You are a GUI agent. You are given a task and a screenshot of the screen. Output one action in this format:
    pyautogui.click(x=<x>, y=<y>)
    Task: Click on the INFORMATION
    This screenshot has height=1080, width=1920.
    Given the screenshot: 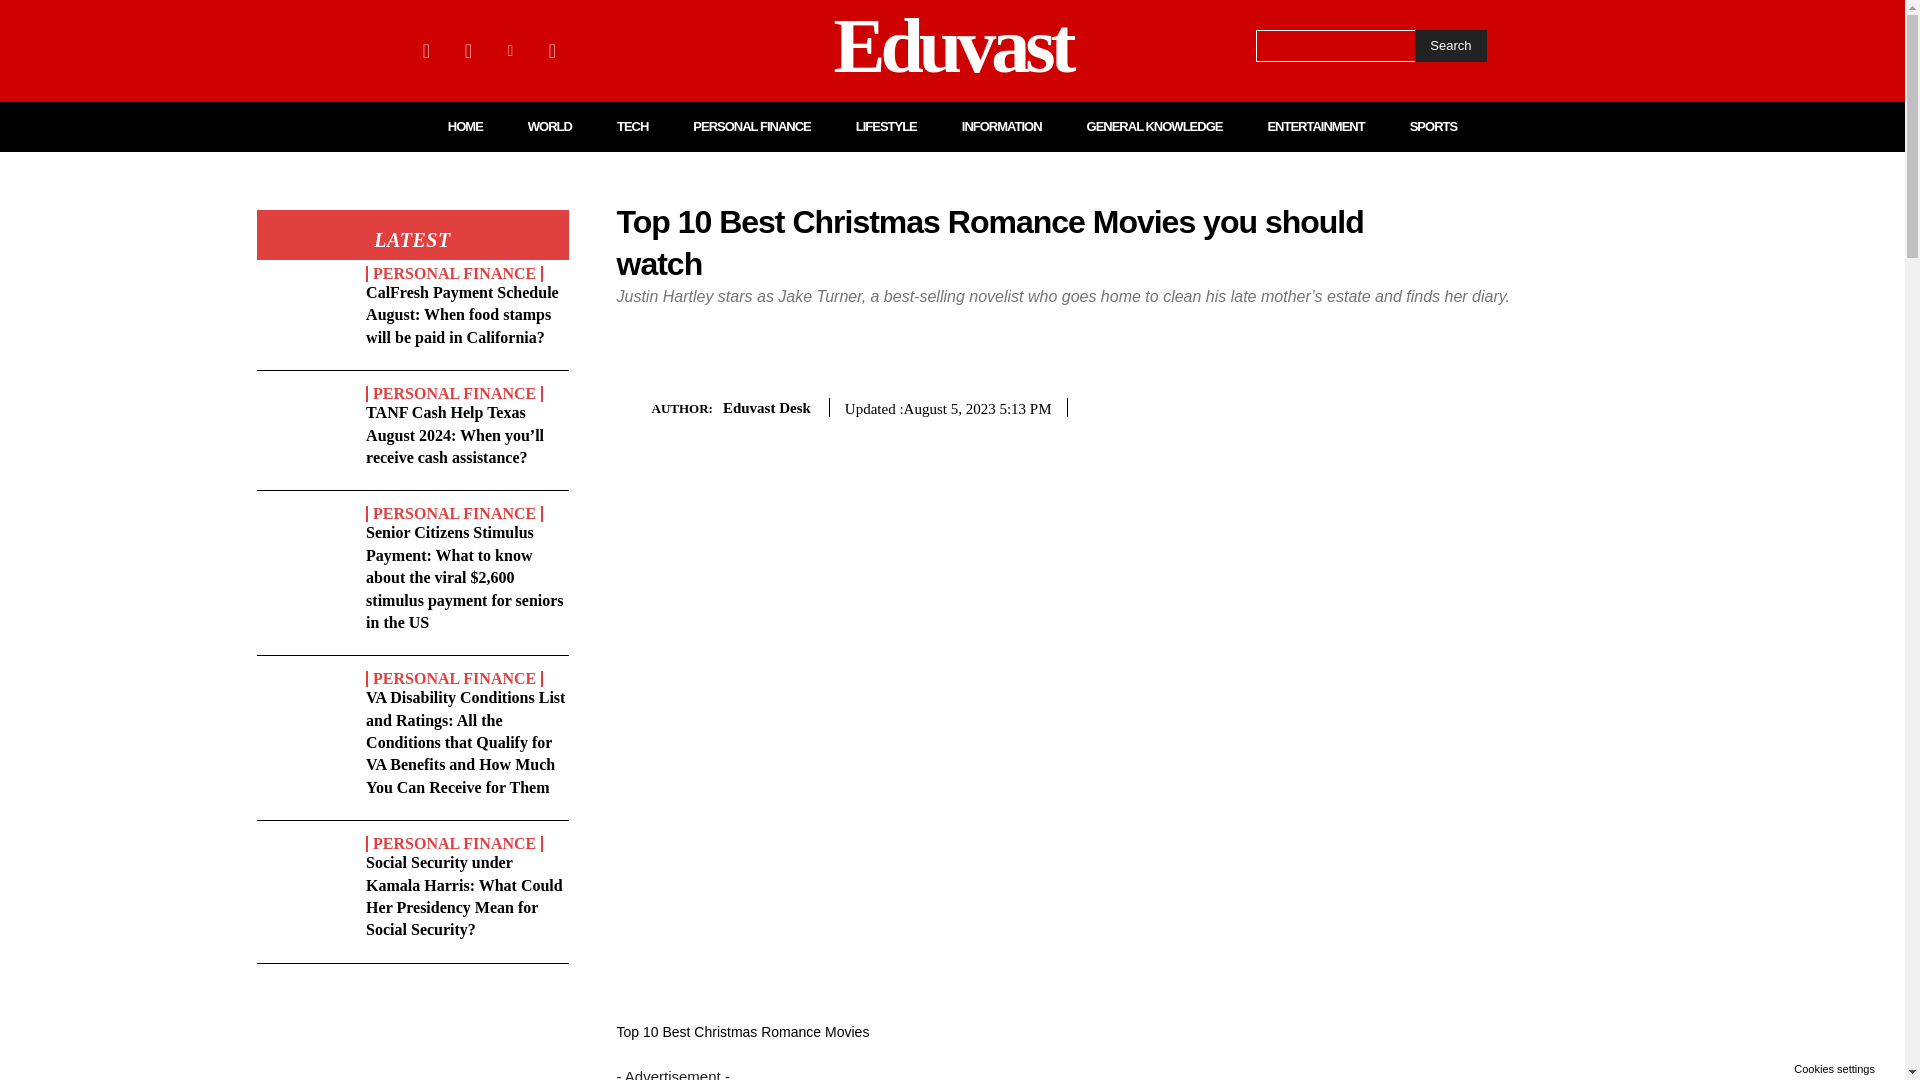 What is the action you would take?
    pyautogui.click(x=1002, y=126)
    